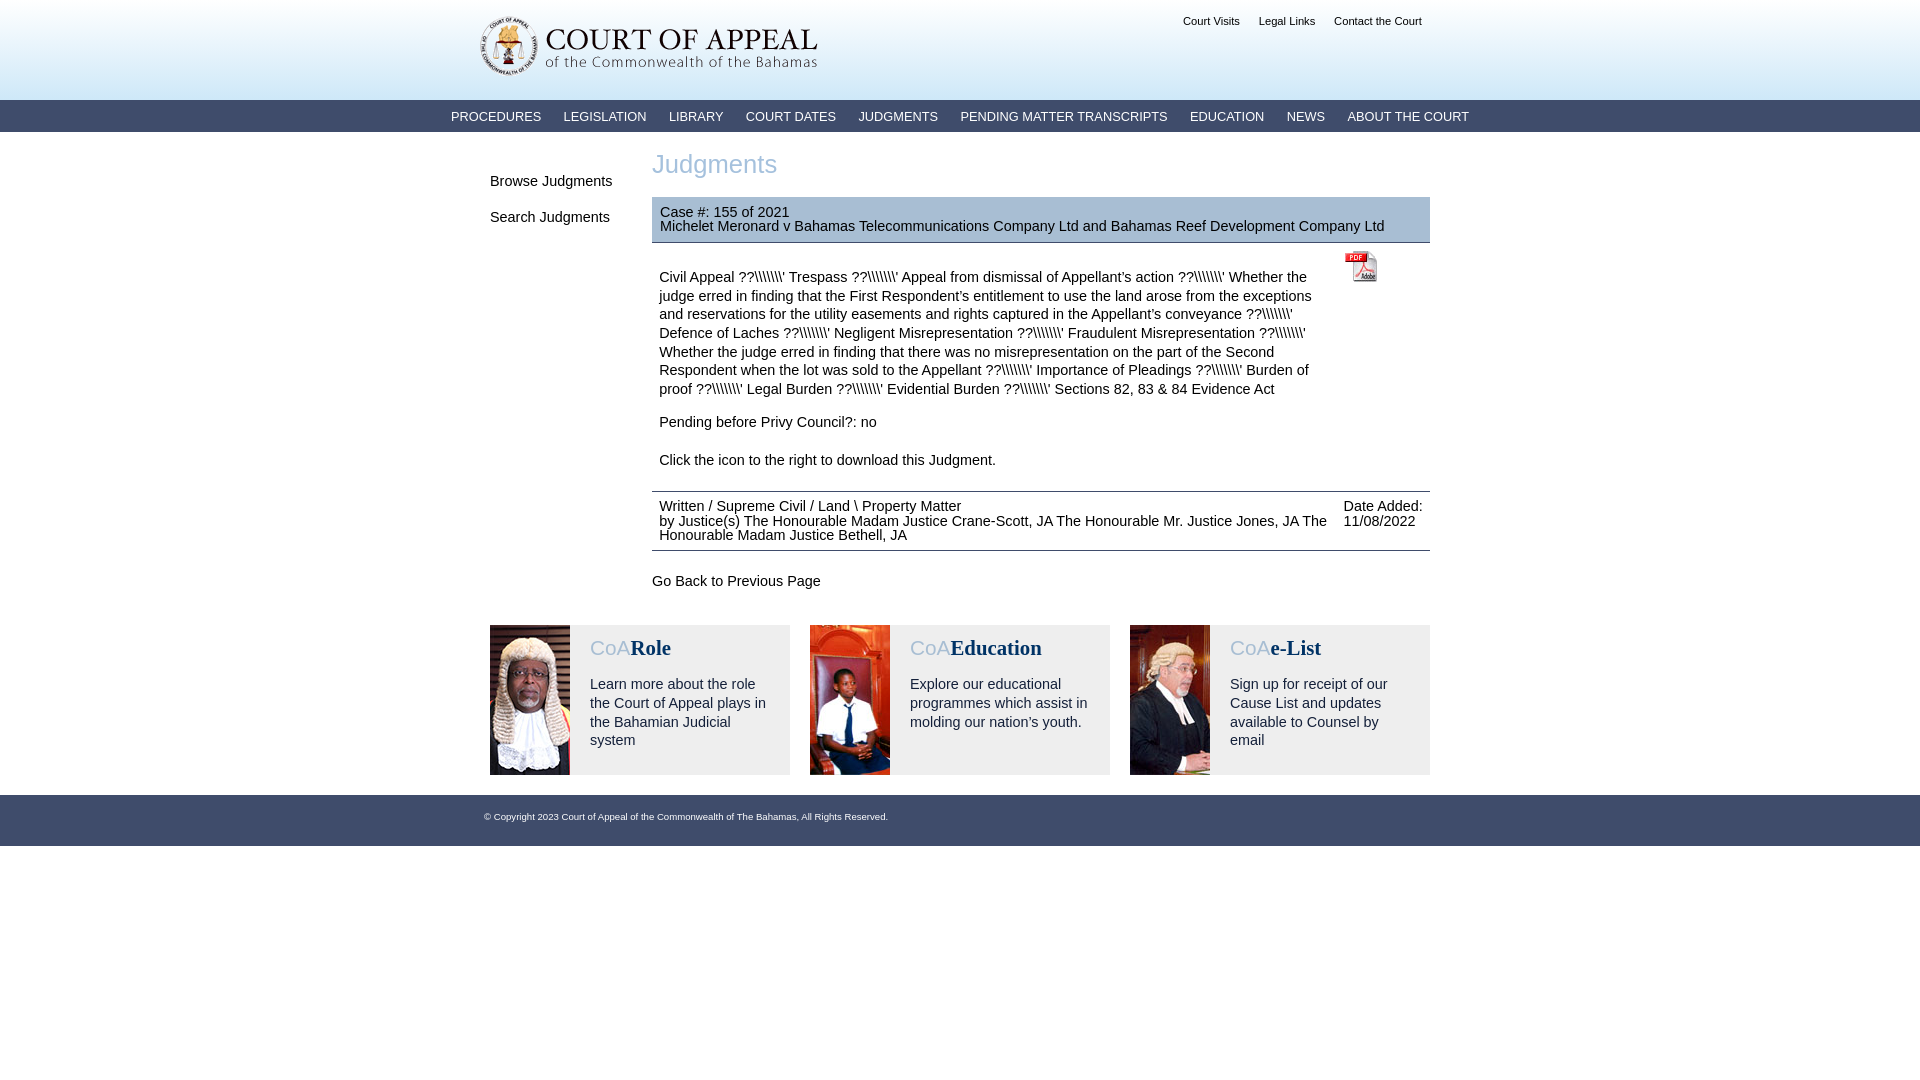 The image size is (1920, 1080). I want to click on Browse Judgments, so click(550, 181).